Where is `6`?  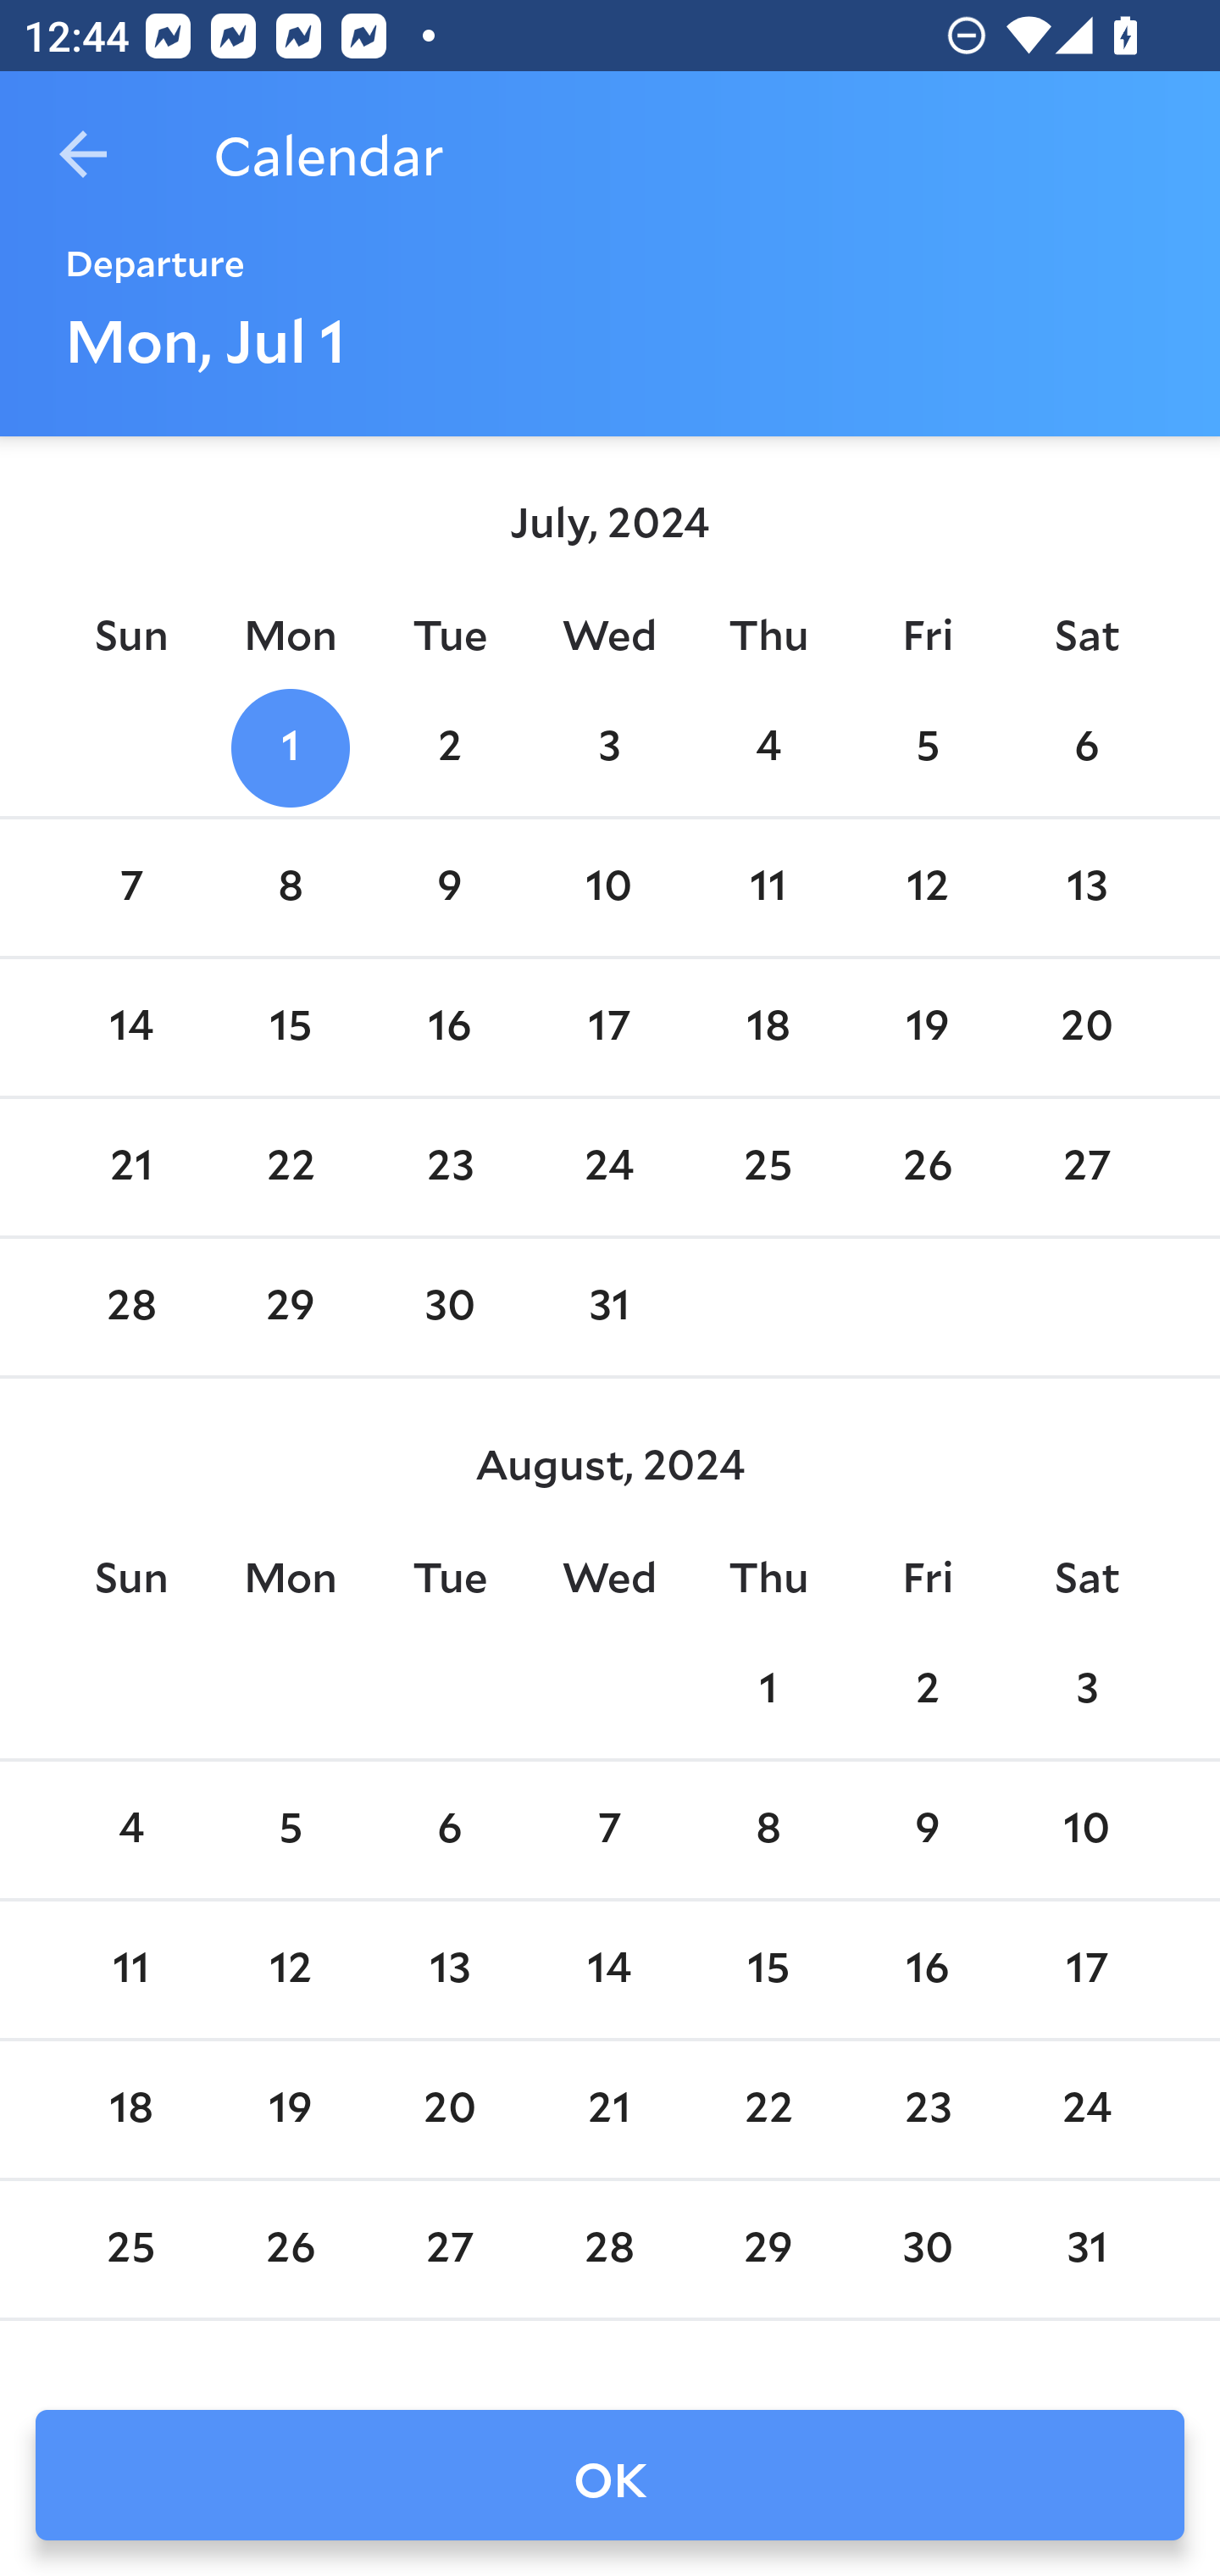 6 is located at coordinates (1086, 747).